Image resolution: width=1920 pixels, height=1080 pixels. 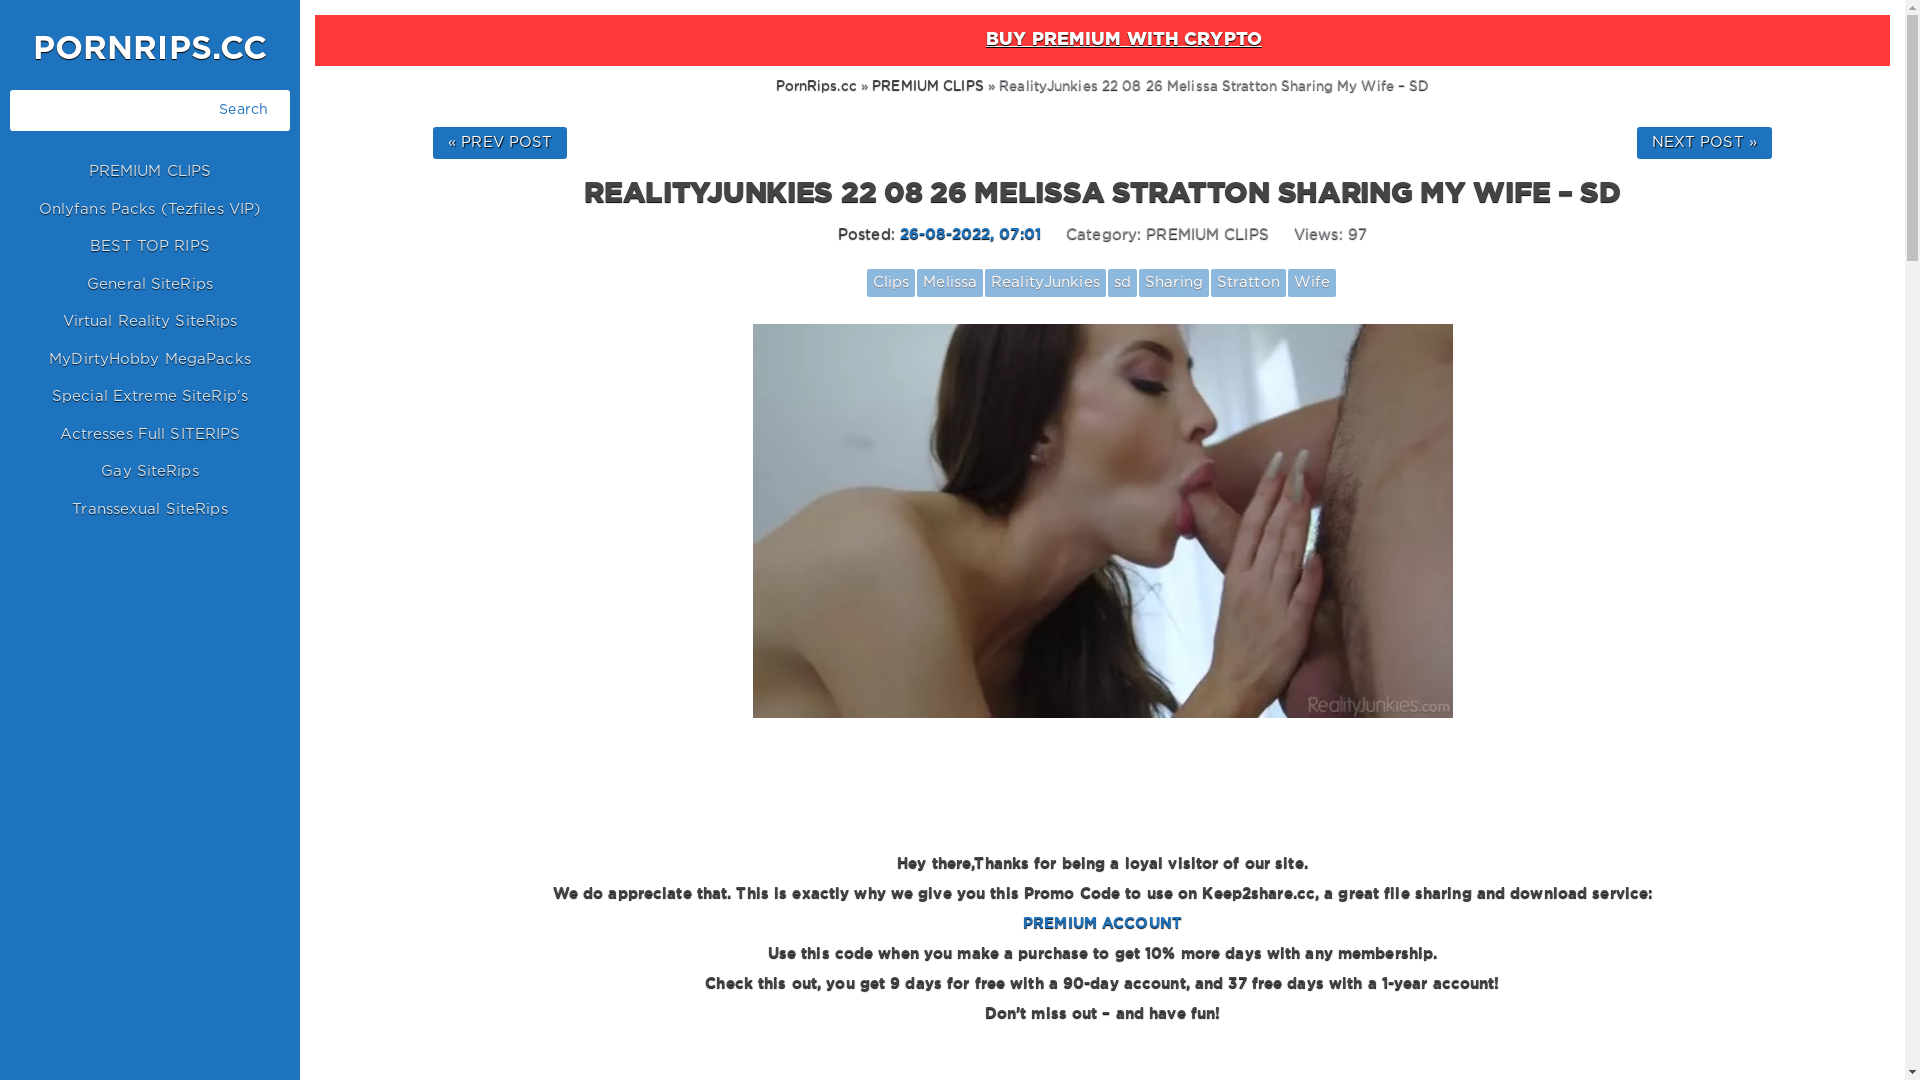 What do you see at coordinates (150, 360) in the screenshot?
I see `MyDirtyHobby MegaPacks` at bounding box center [150, 360].